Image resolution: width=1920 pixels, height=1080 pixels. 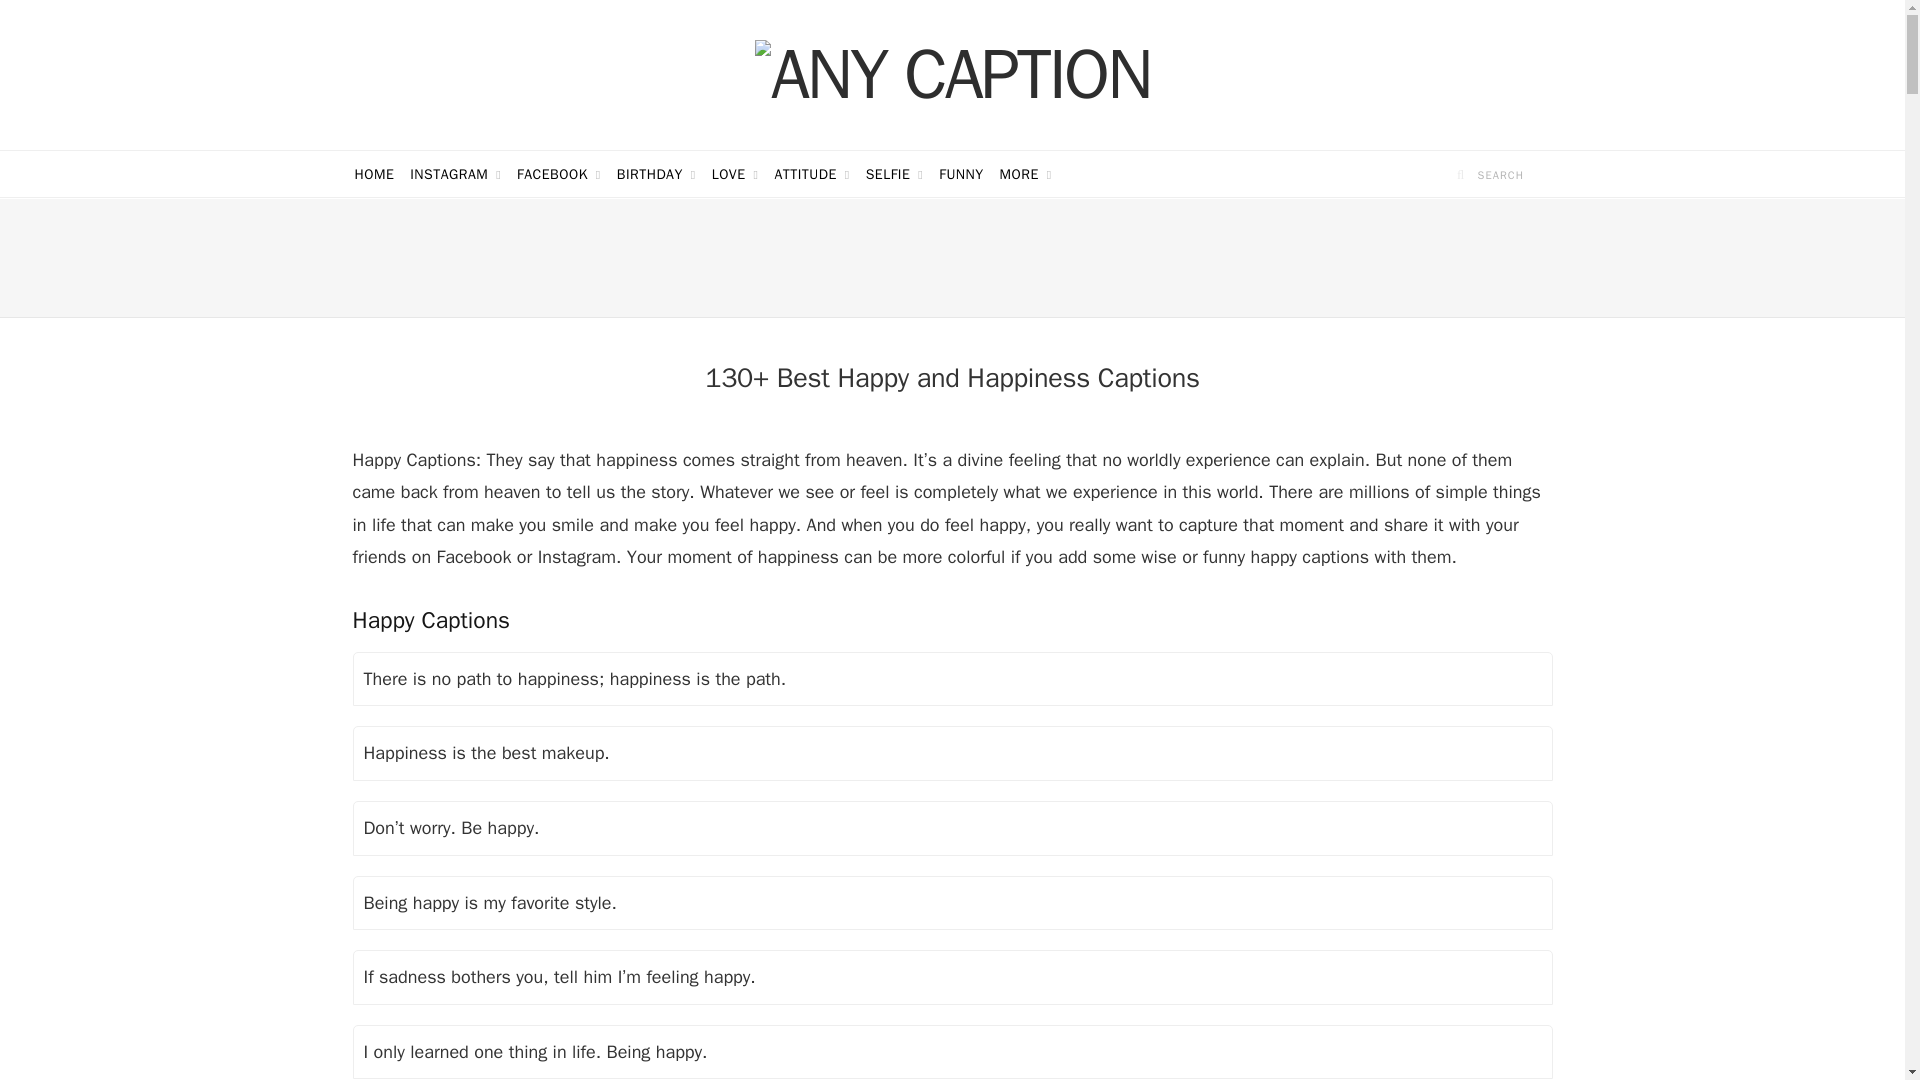 What do you see at coordinates (373, 174) in the screenshot?
I see `HOME` at bounding box center [373, 174].